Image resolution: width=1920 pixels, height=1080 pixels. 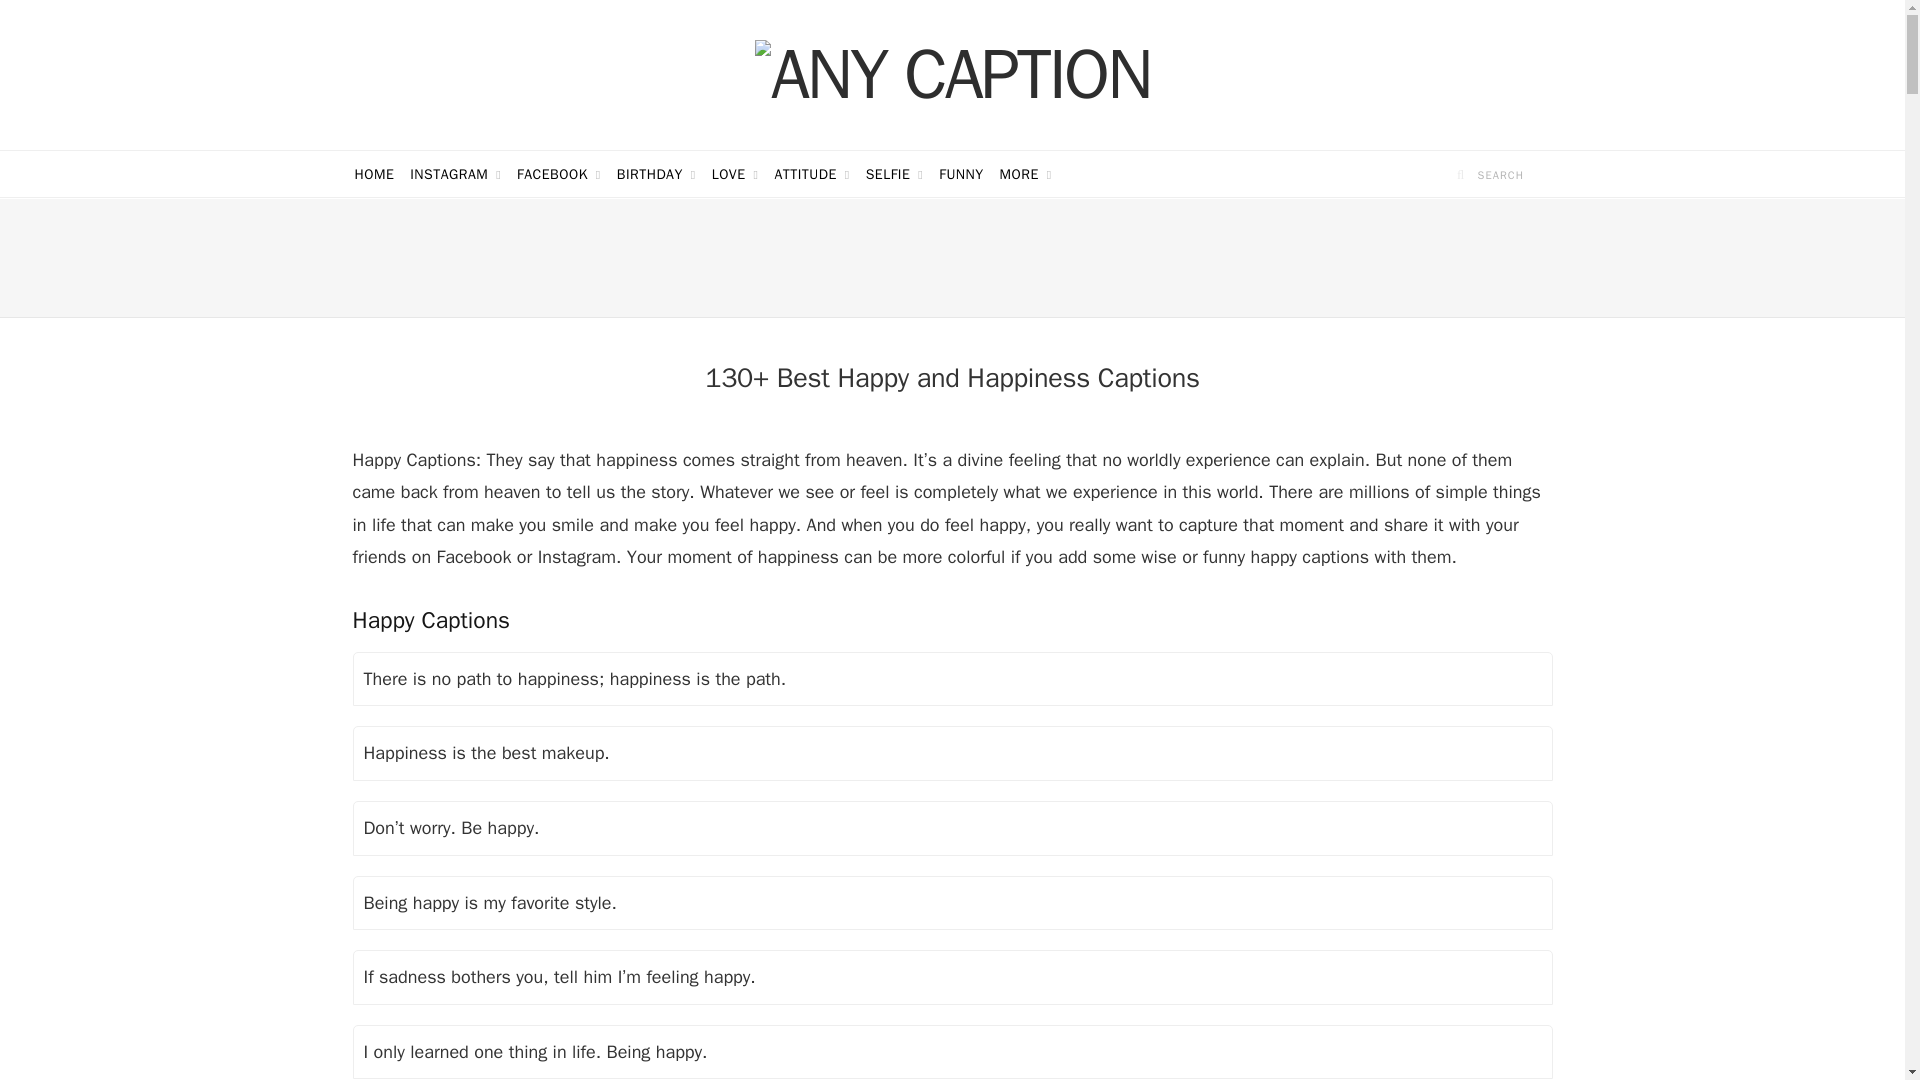 What do you see at coordinates (373, 174) in the screenshot?
I see `HOME` at bounding box center [373, 174].